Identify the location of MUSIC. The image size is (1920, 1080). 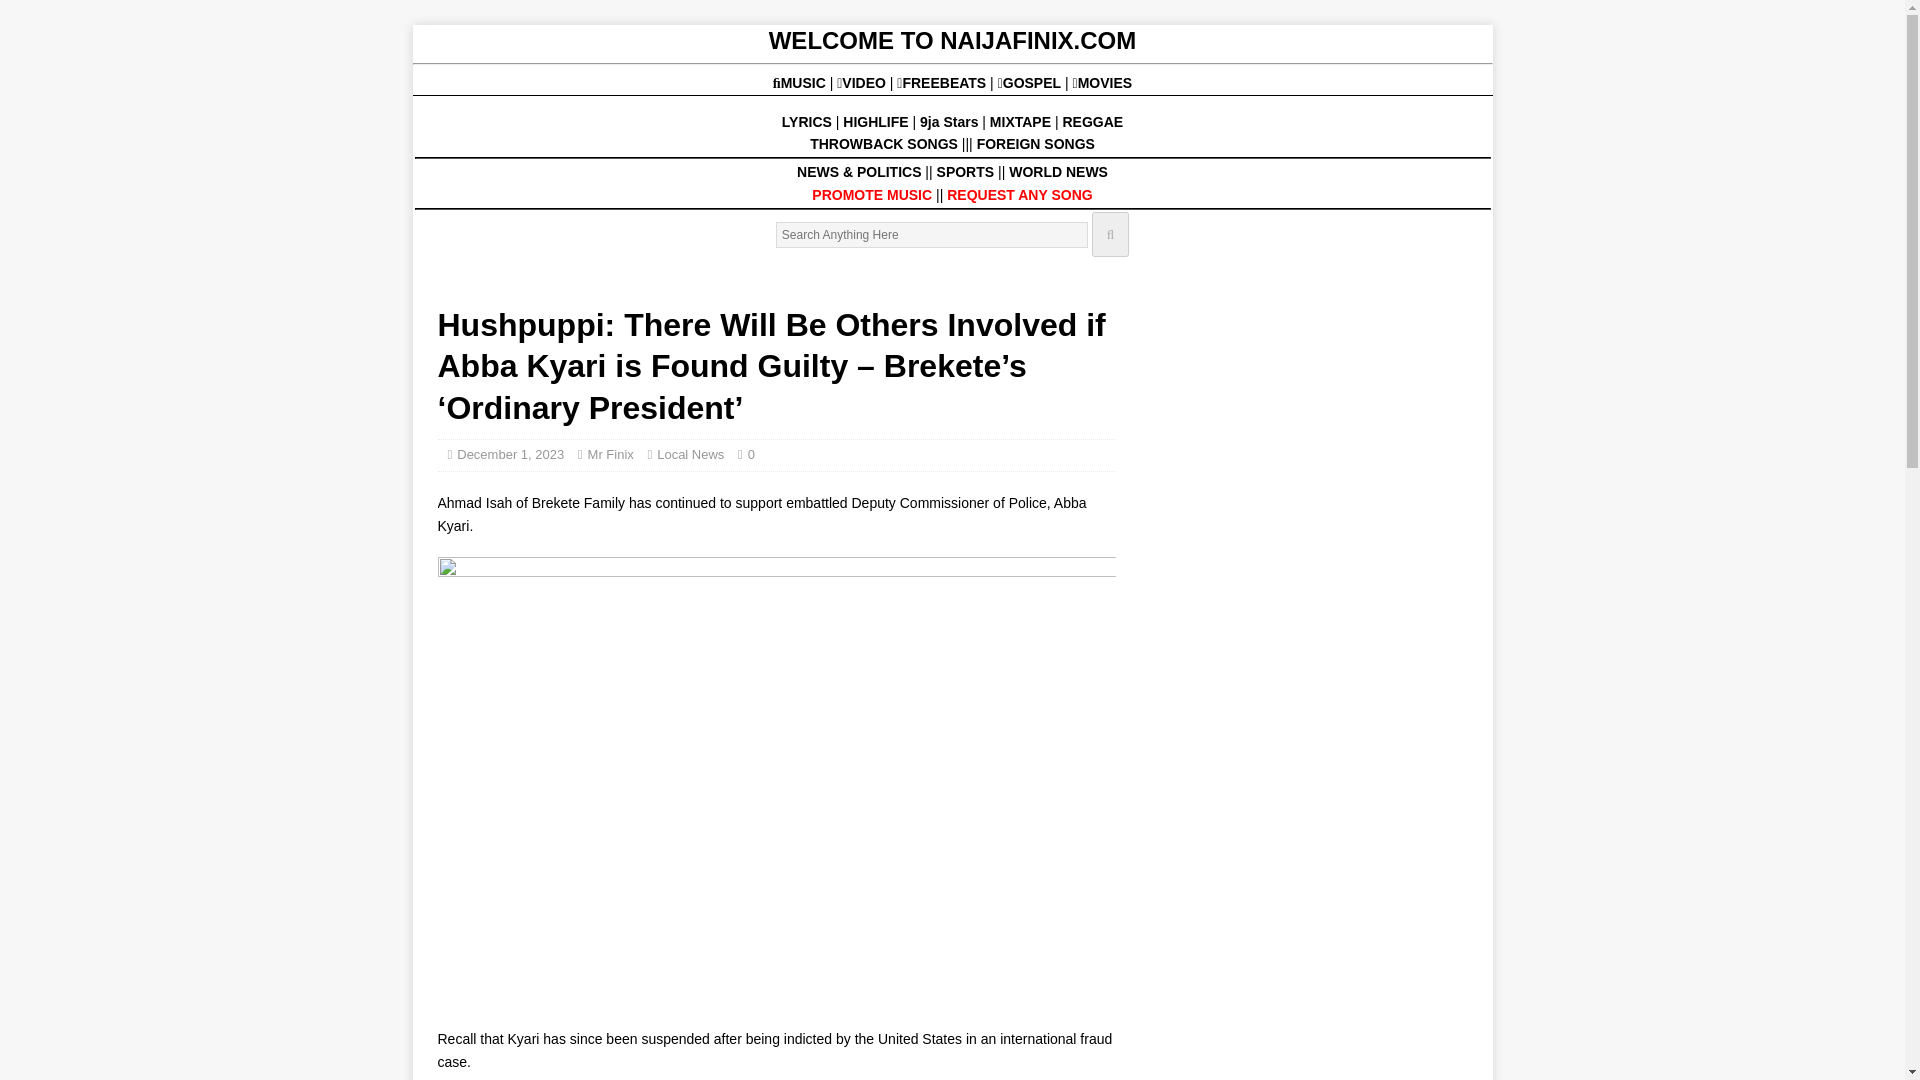
(801, 82).